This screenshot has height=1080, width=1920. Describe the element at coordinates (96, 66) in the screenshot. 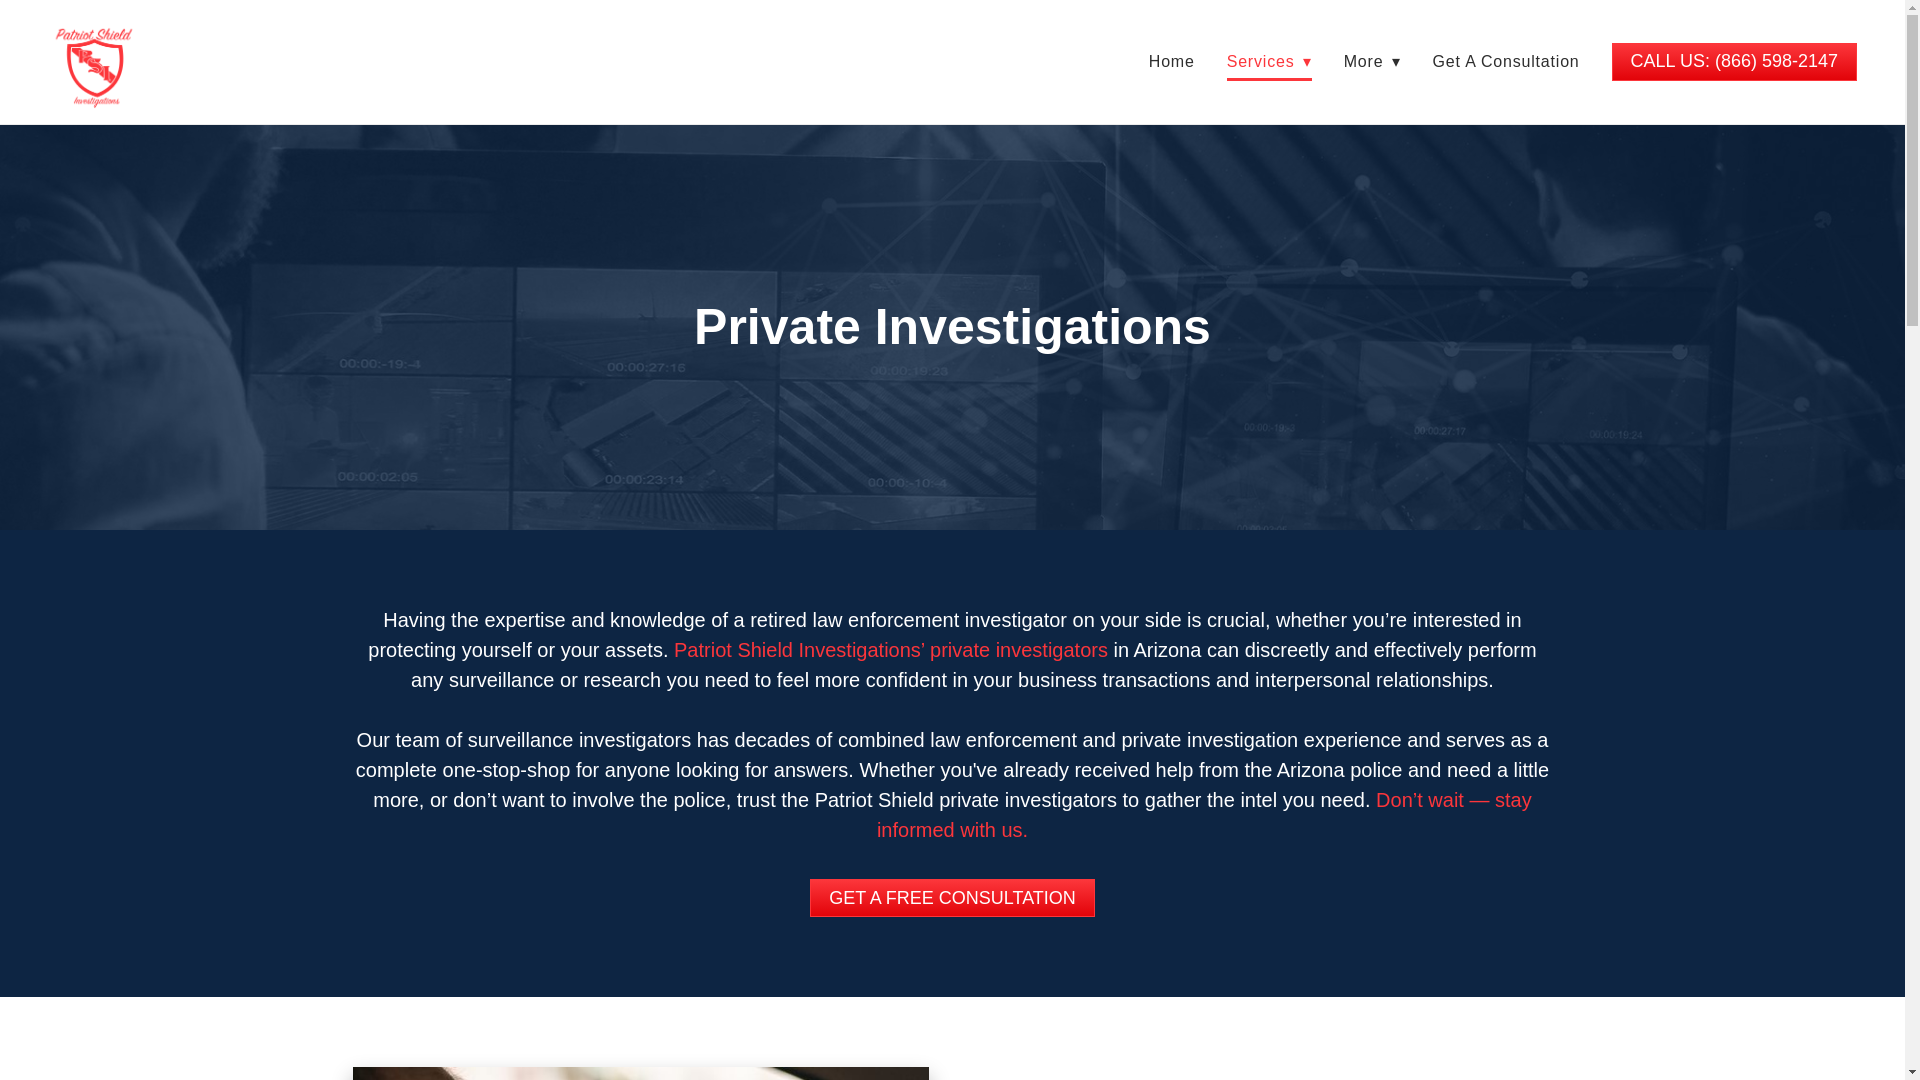

I see `Patriot Shield Investigations` at that location.